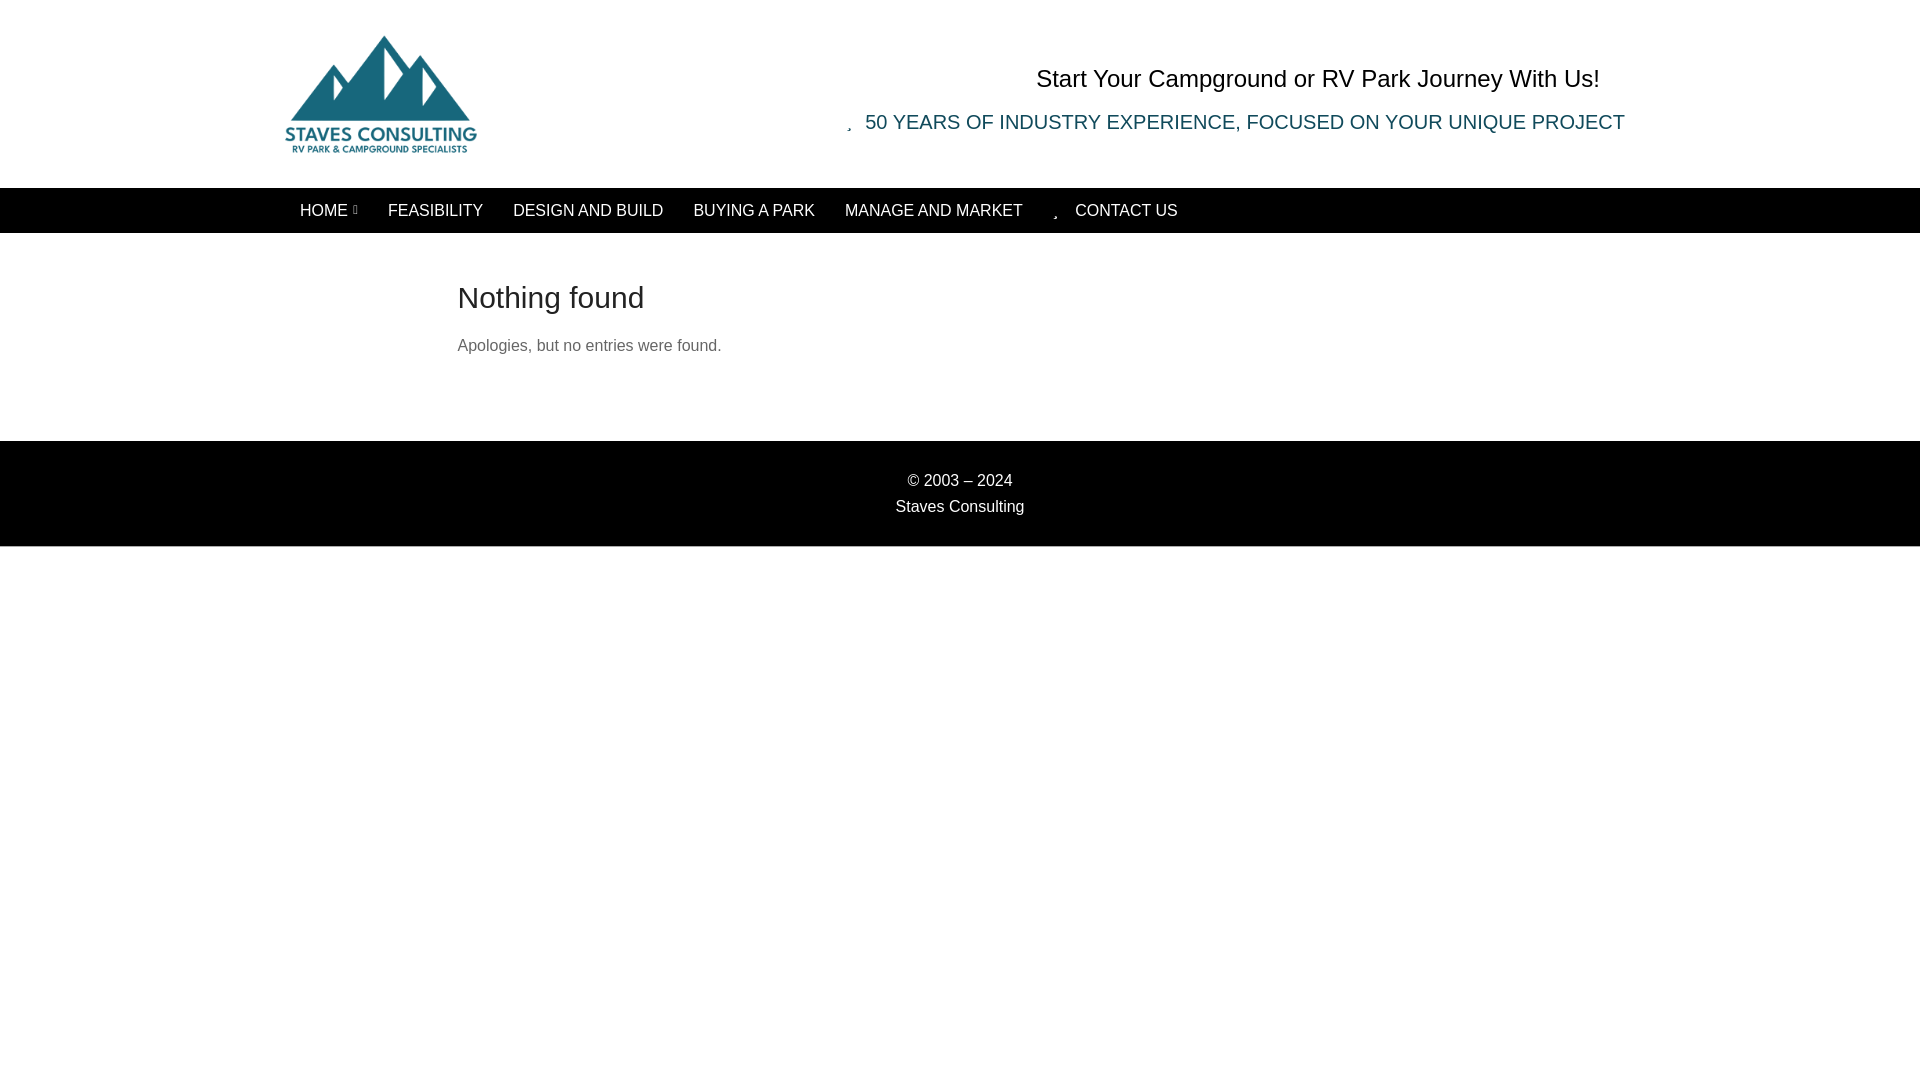  I want to click on DESIGN AND BUILD, so click(587, 210).